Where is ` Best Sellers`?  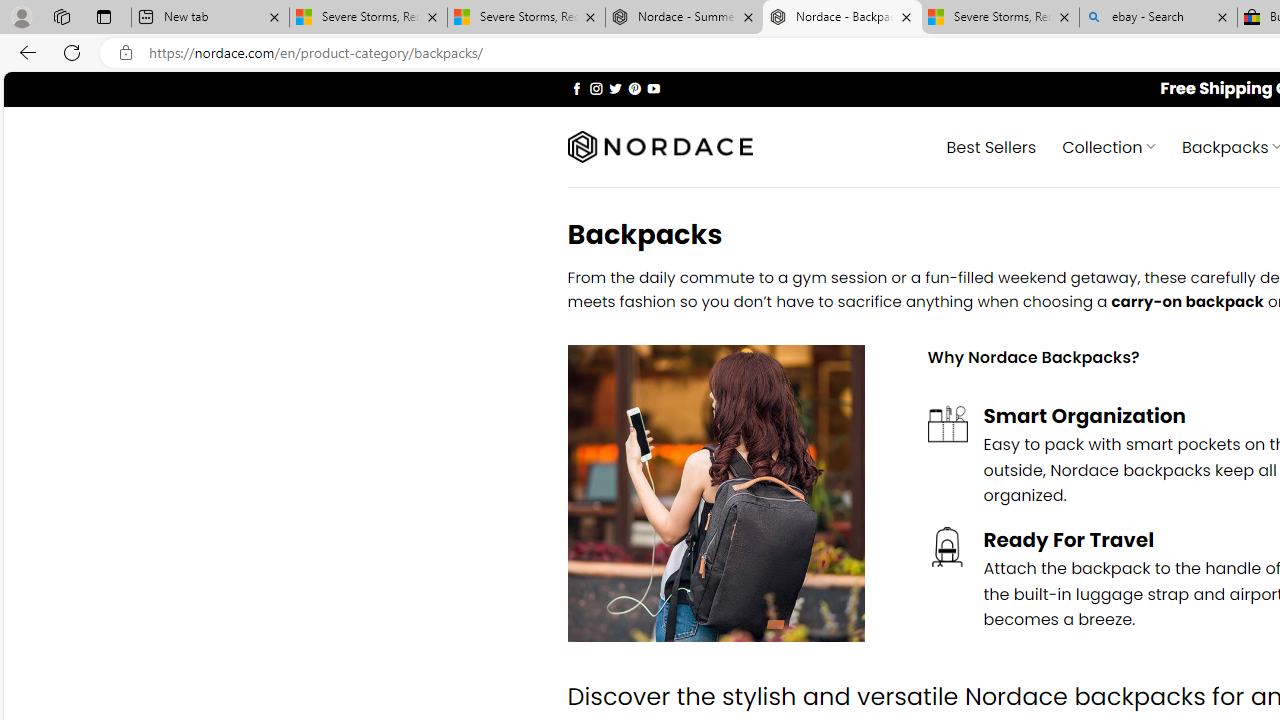
 Best Sellers is located at coordinates (990, 146).